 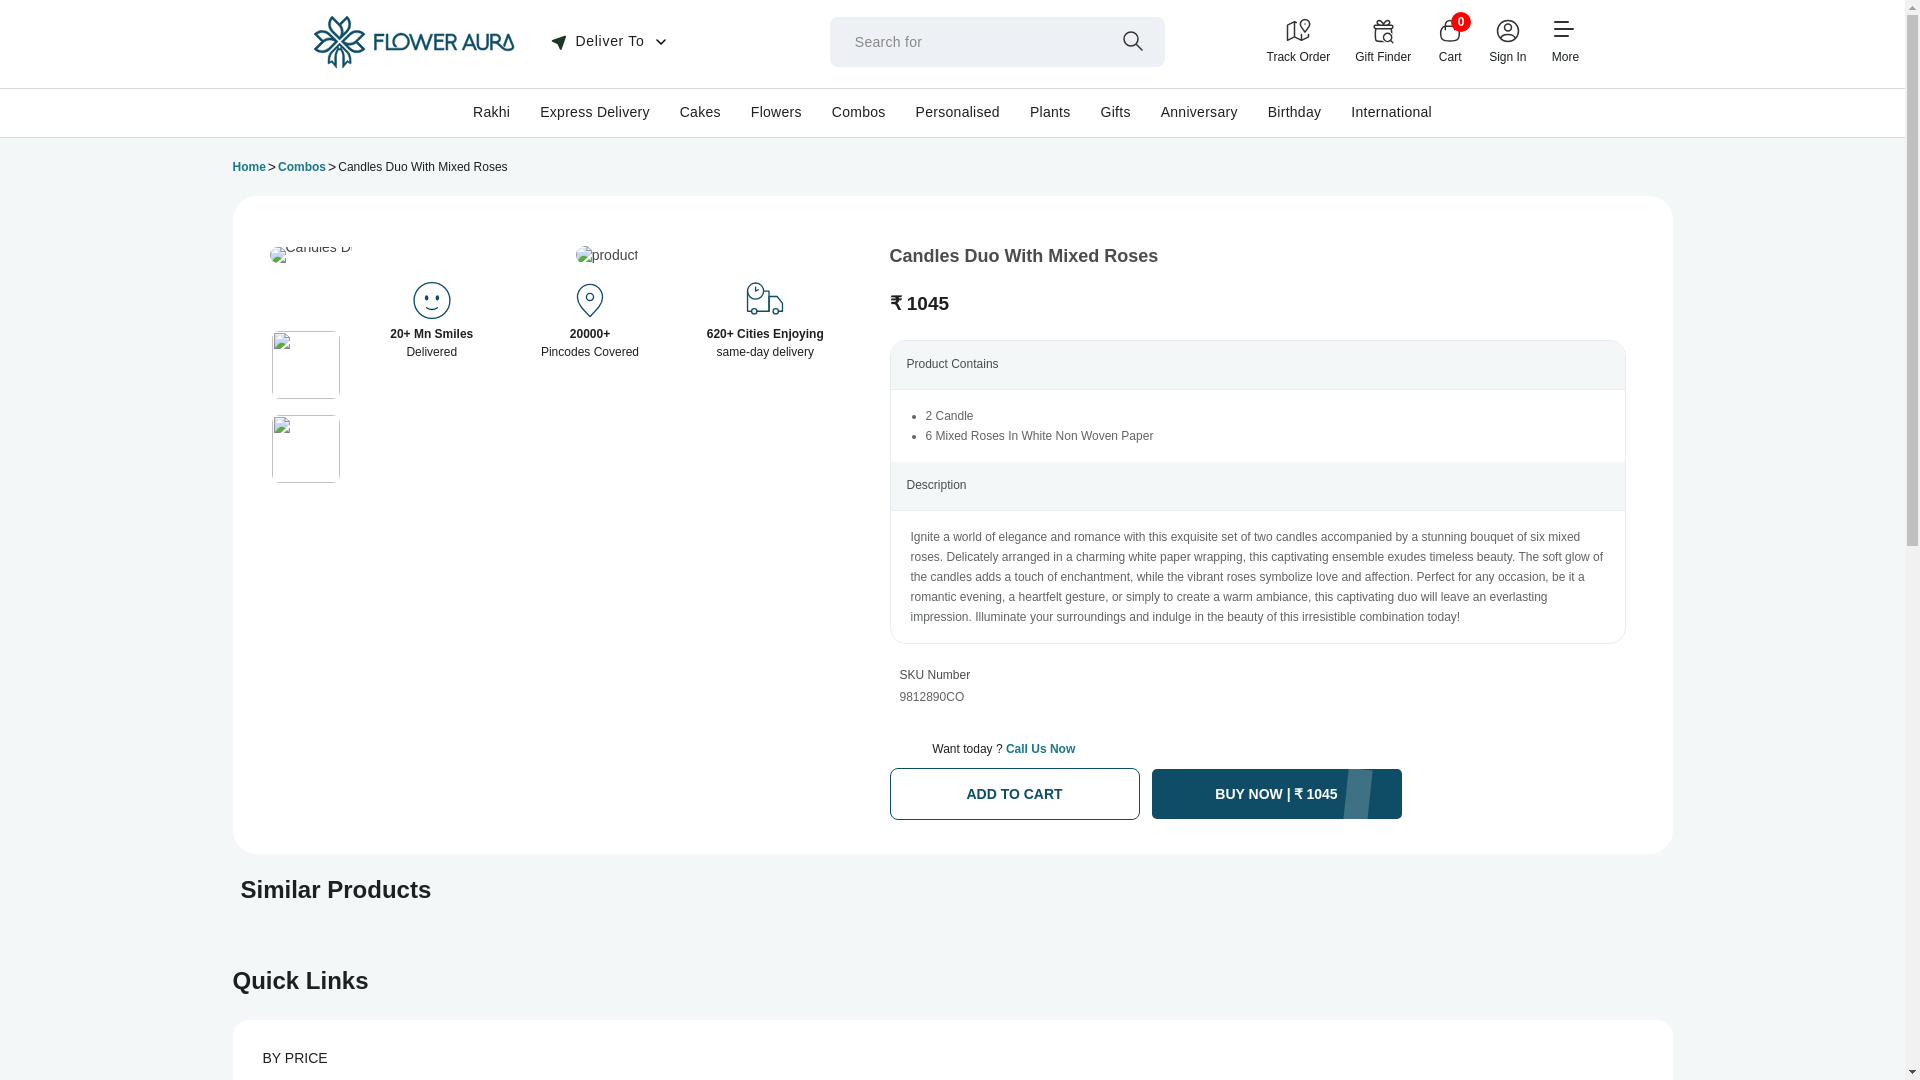 I want to click on Candles Duo With Mixed Roses, so click(x=369, y=255).